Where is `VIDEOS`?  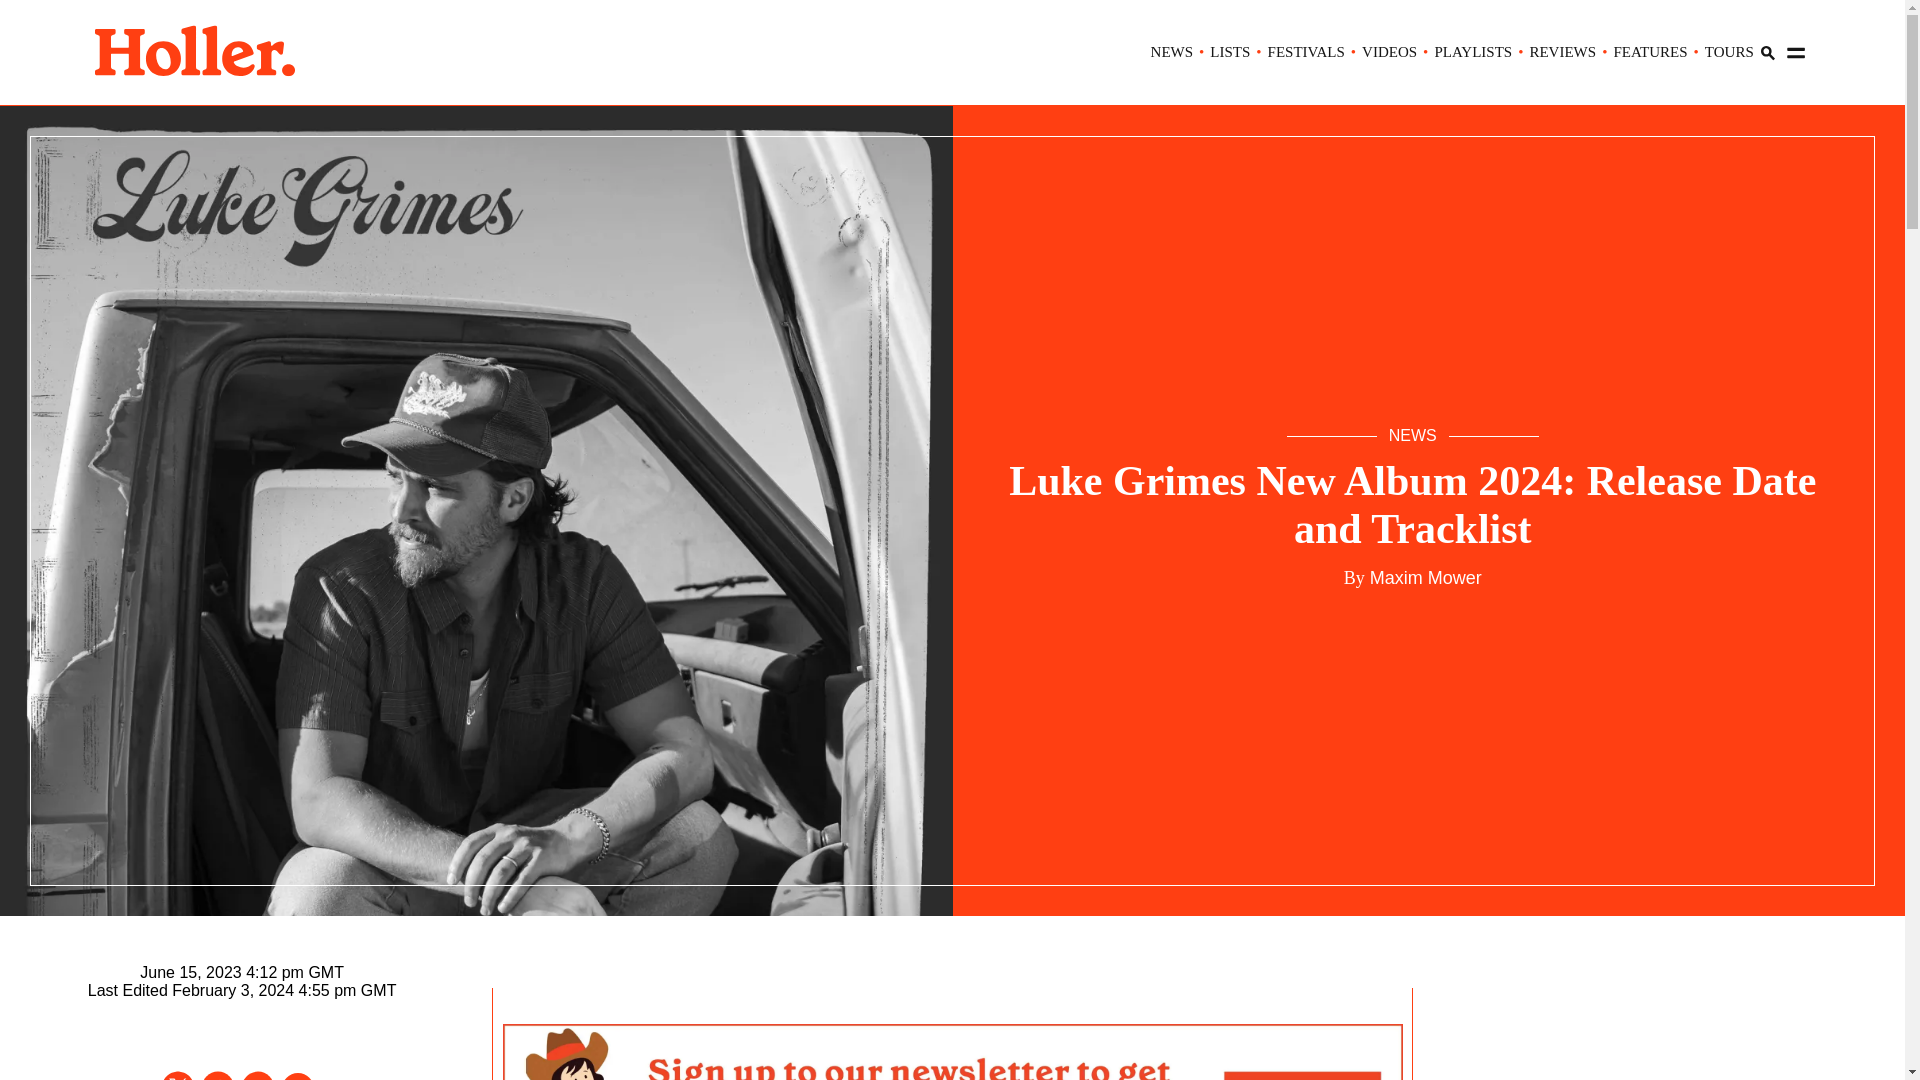
VIDEOS is located at coordinates (1388, 52).